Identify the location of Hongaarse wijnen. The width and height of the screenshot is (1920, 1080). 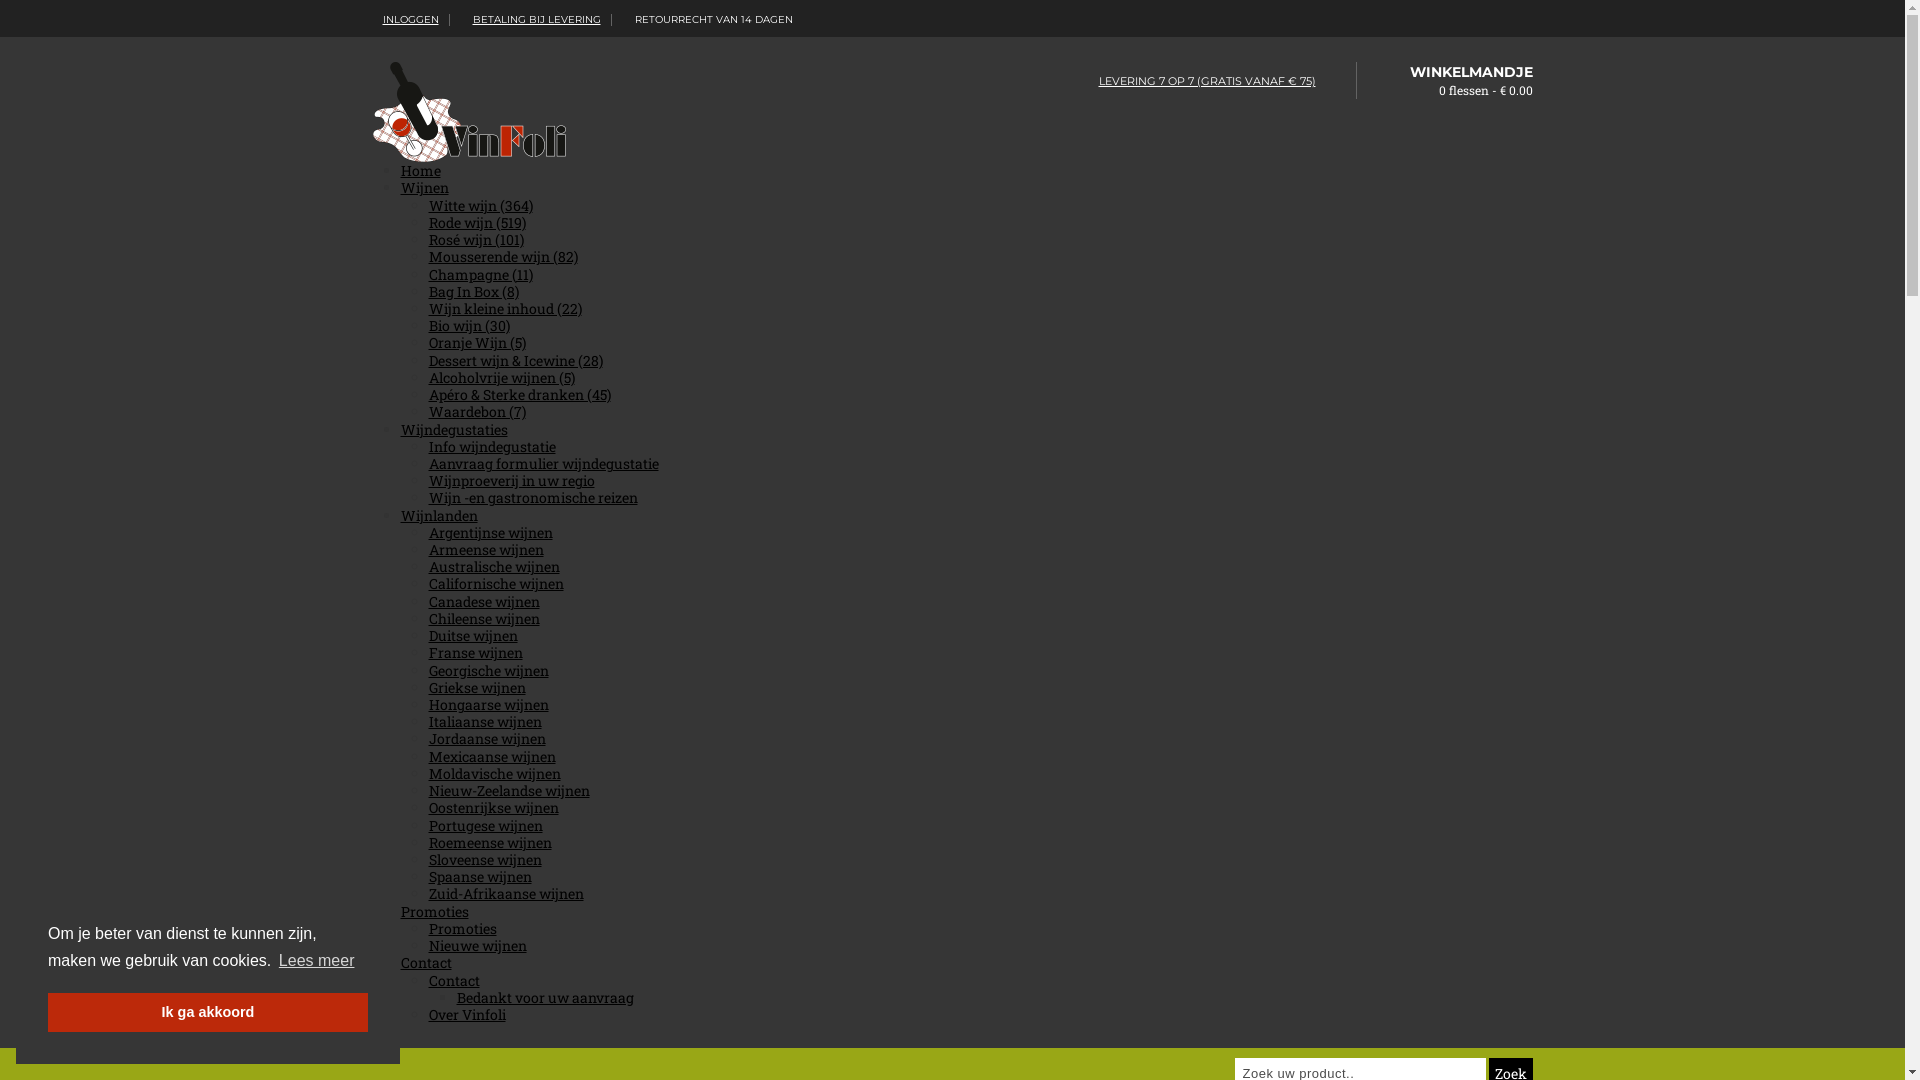
(488, 704).